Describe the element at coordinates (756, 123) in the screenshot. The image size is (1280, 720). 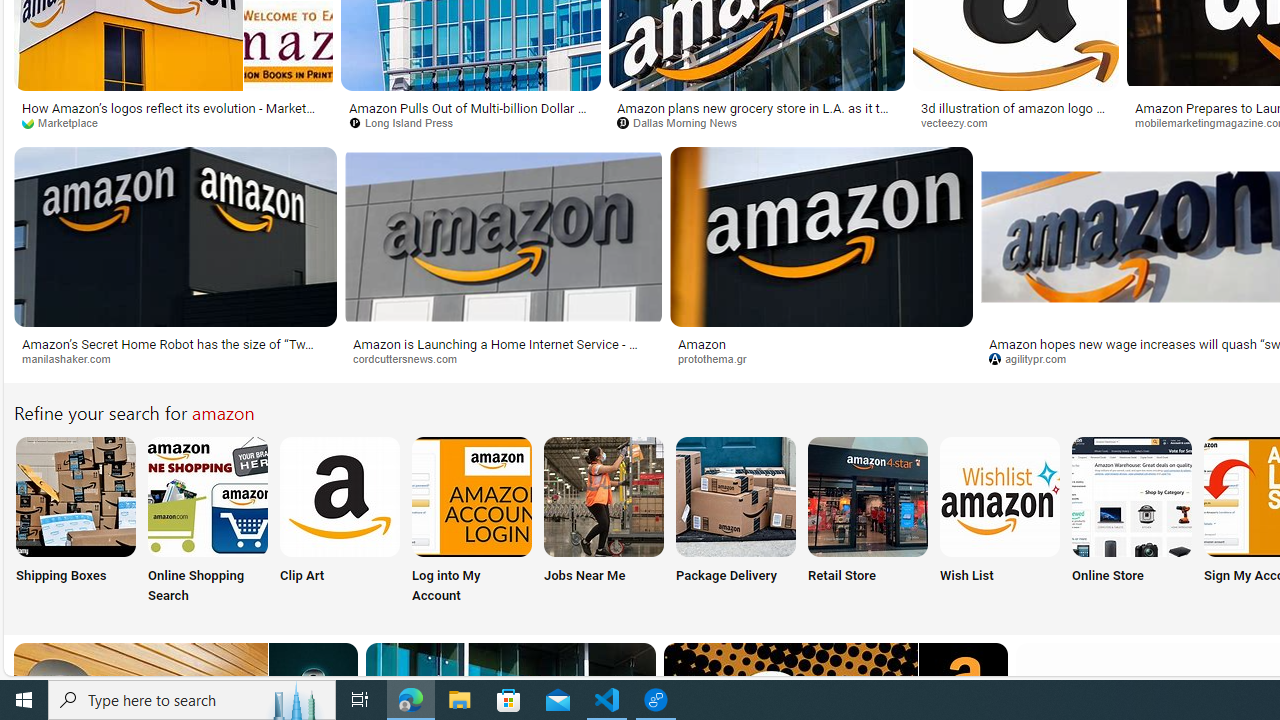
I see `Dallas Morning News` at that location.